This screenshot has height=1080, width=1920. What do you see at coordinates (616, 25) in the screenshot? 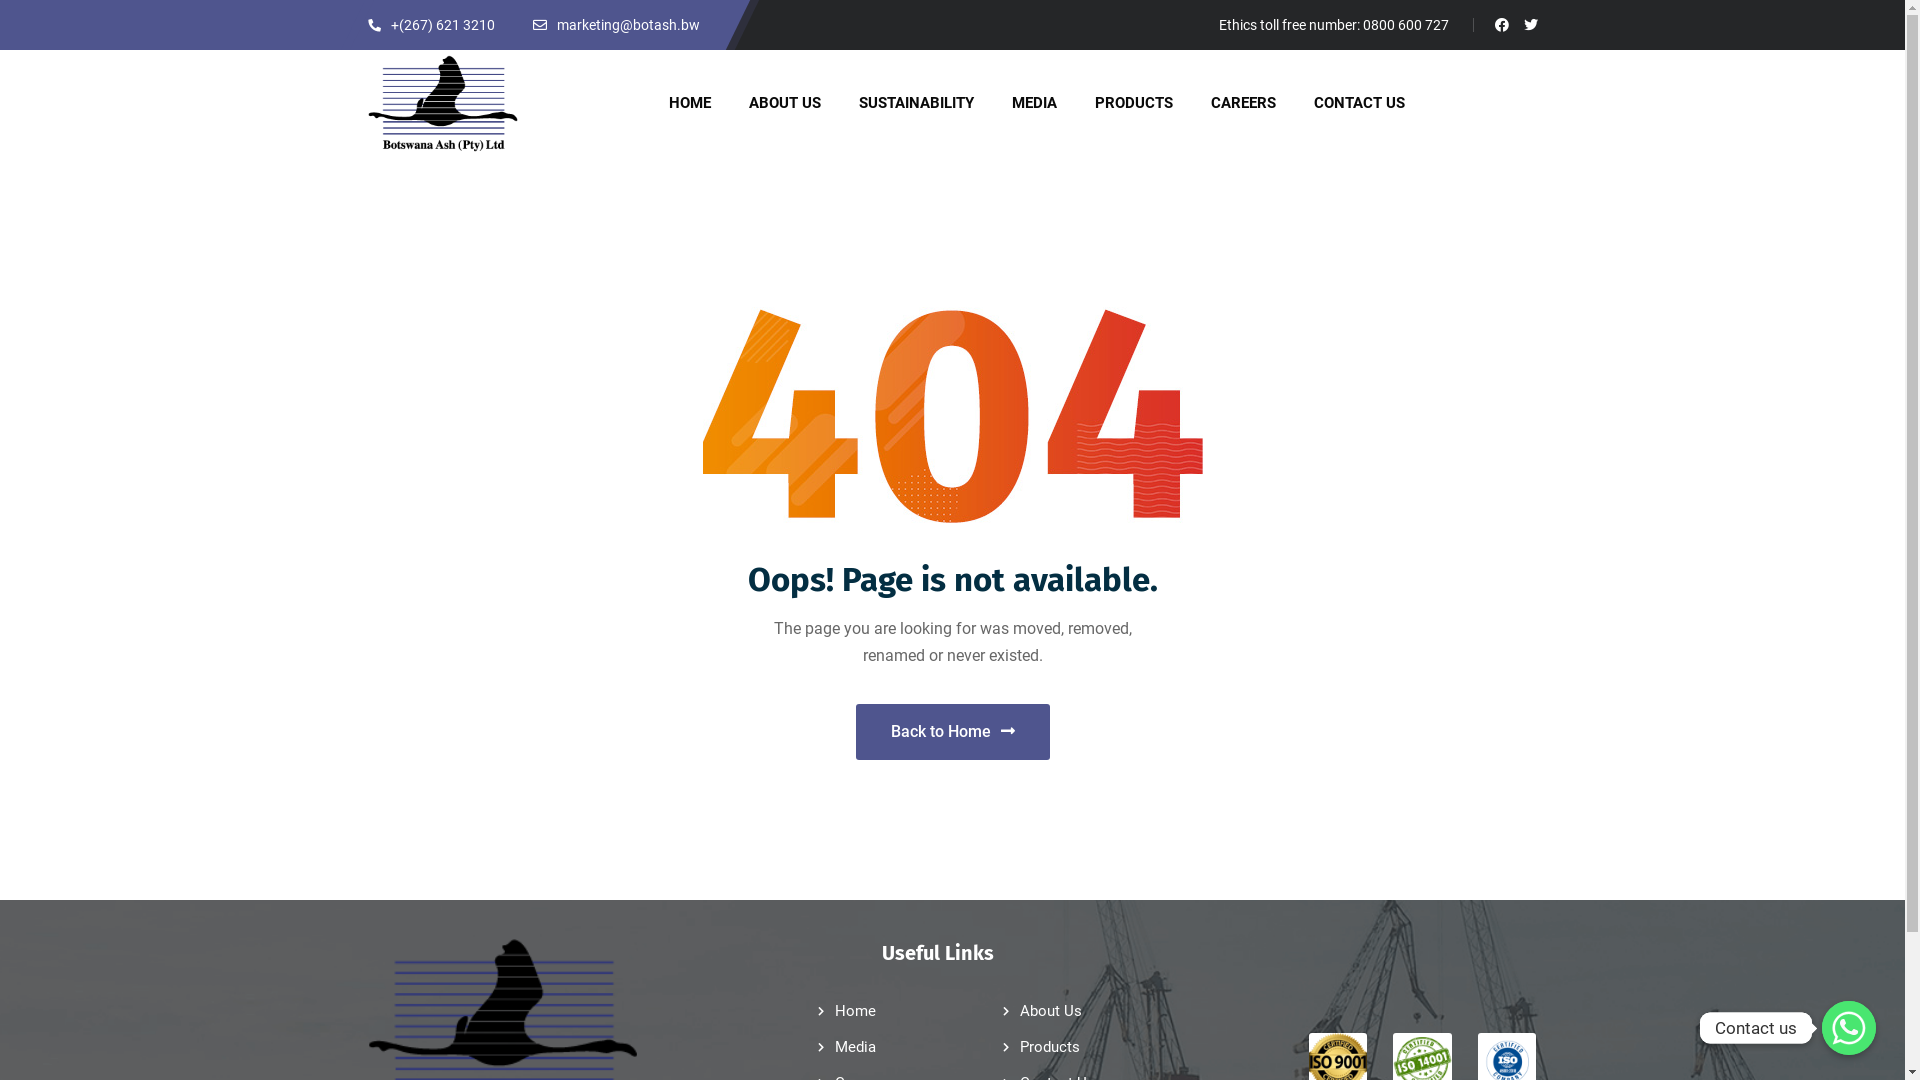
I see `marketing@botash.bw` at bounding box center [616, 25].